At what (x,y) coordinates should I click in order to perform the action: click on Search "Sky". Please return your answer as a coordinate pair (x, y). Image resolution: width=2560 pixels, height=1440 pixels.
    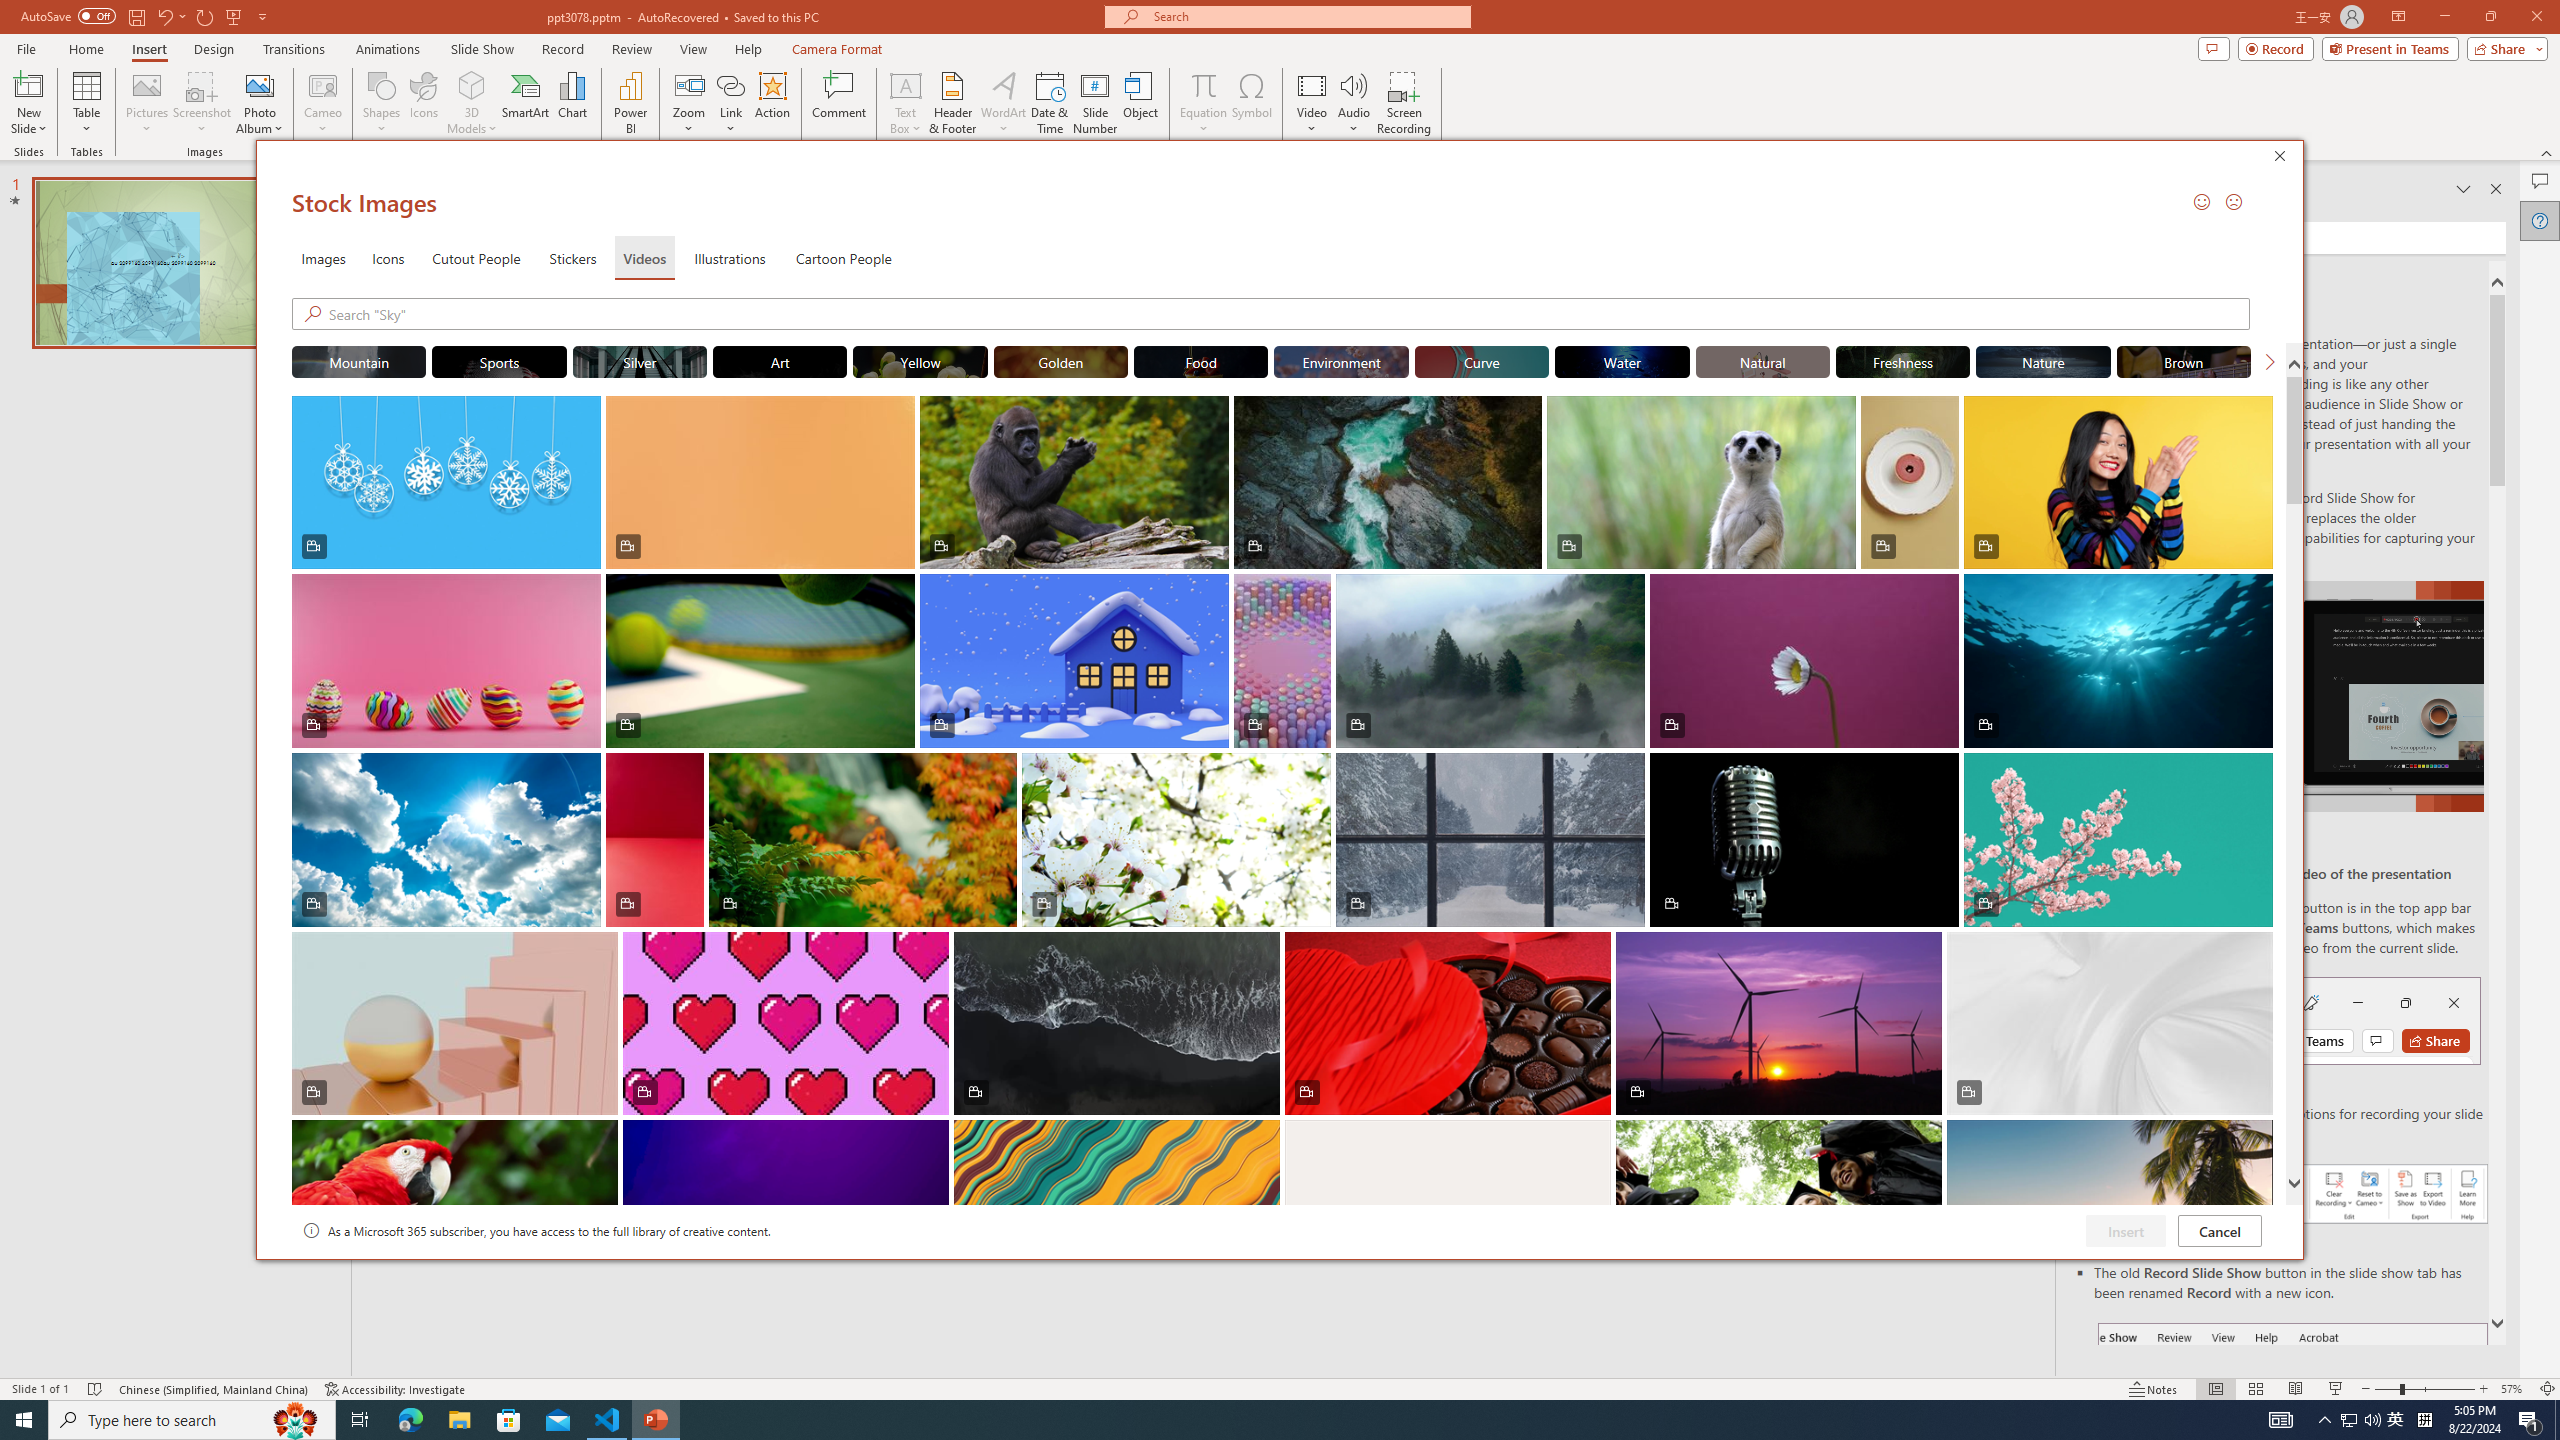
    Looking at the image, I should click on (1290, 314).